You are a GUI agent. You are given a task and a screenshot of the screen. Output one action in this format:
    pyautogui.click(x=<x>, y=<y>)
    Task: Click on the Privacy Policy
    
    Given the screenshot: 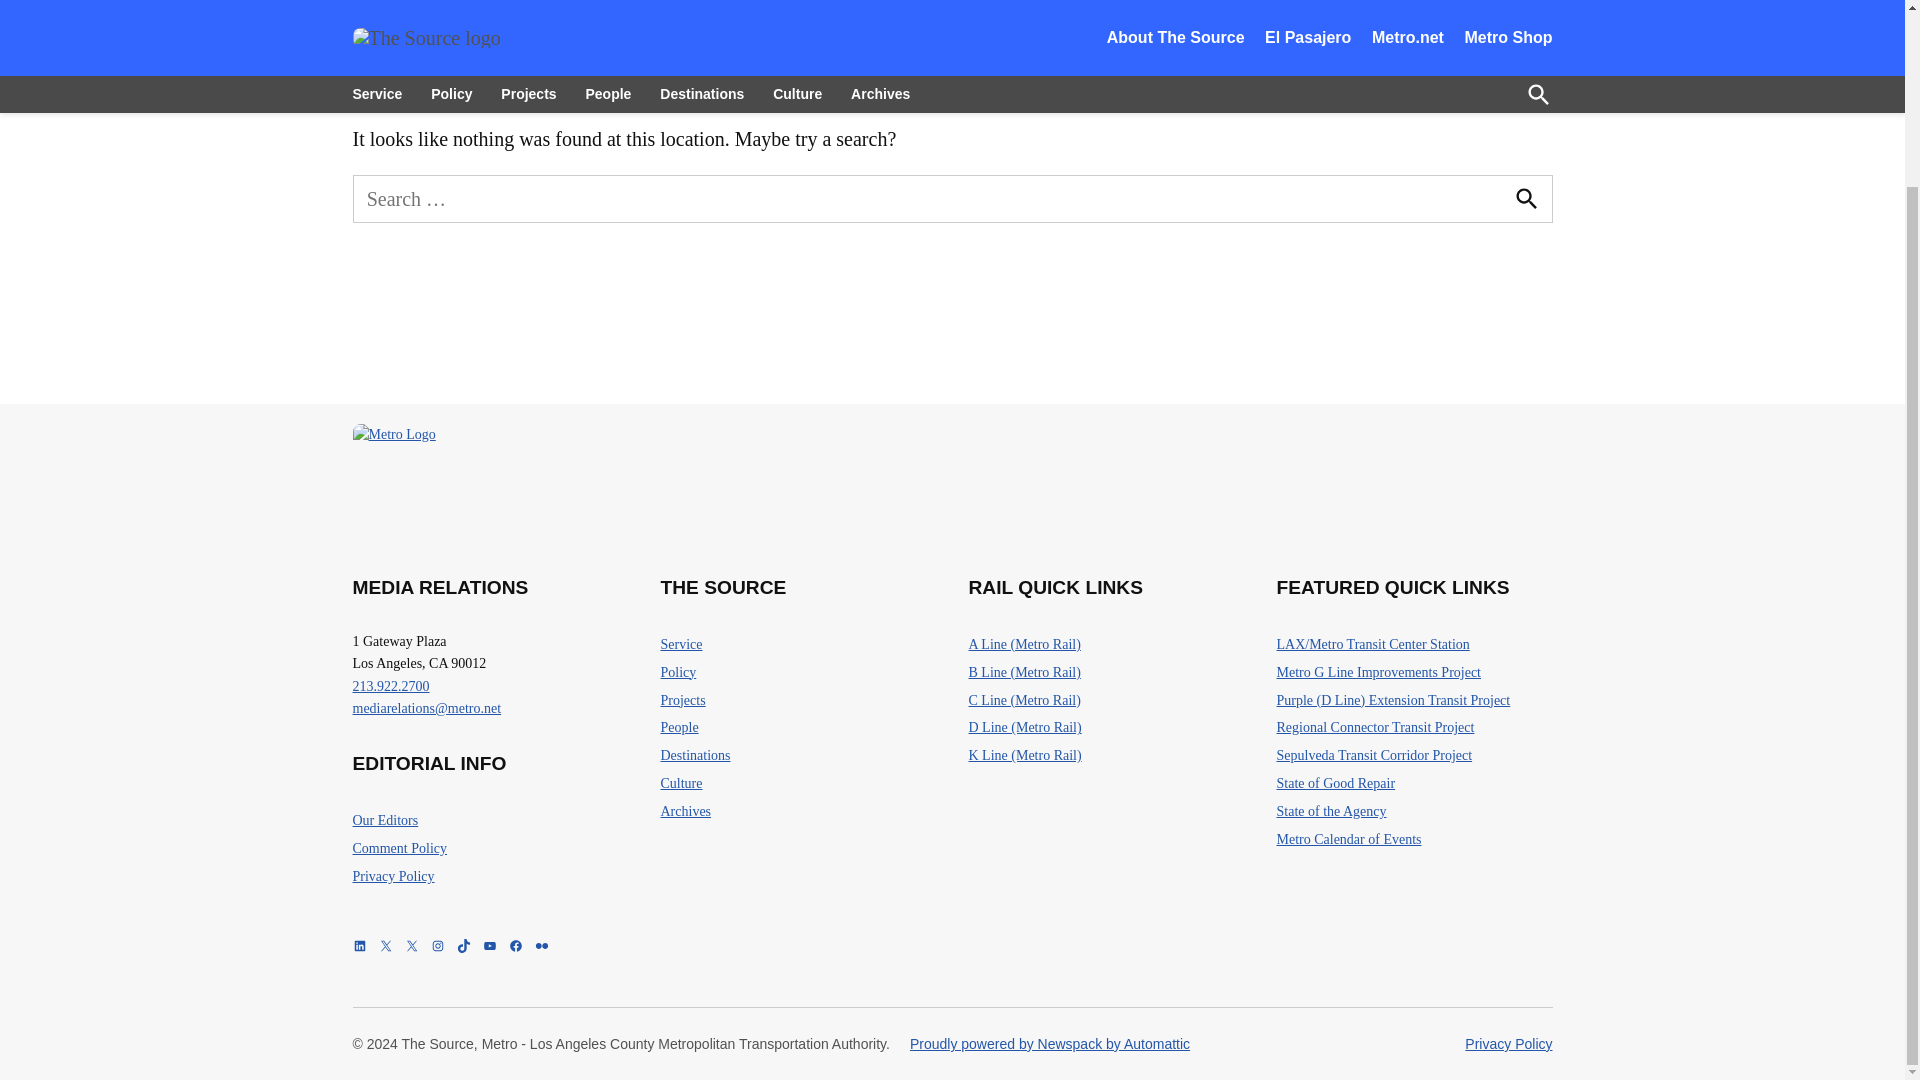 What is the action you would take?
    pyautogui.click(x=392, y=878)
    